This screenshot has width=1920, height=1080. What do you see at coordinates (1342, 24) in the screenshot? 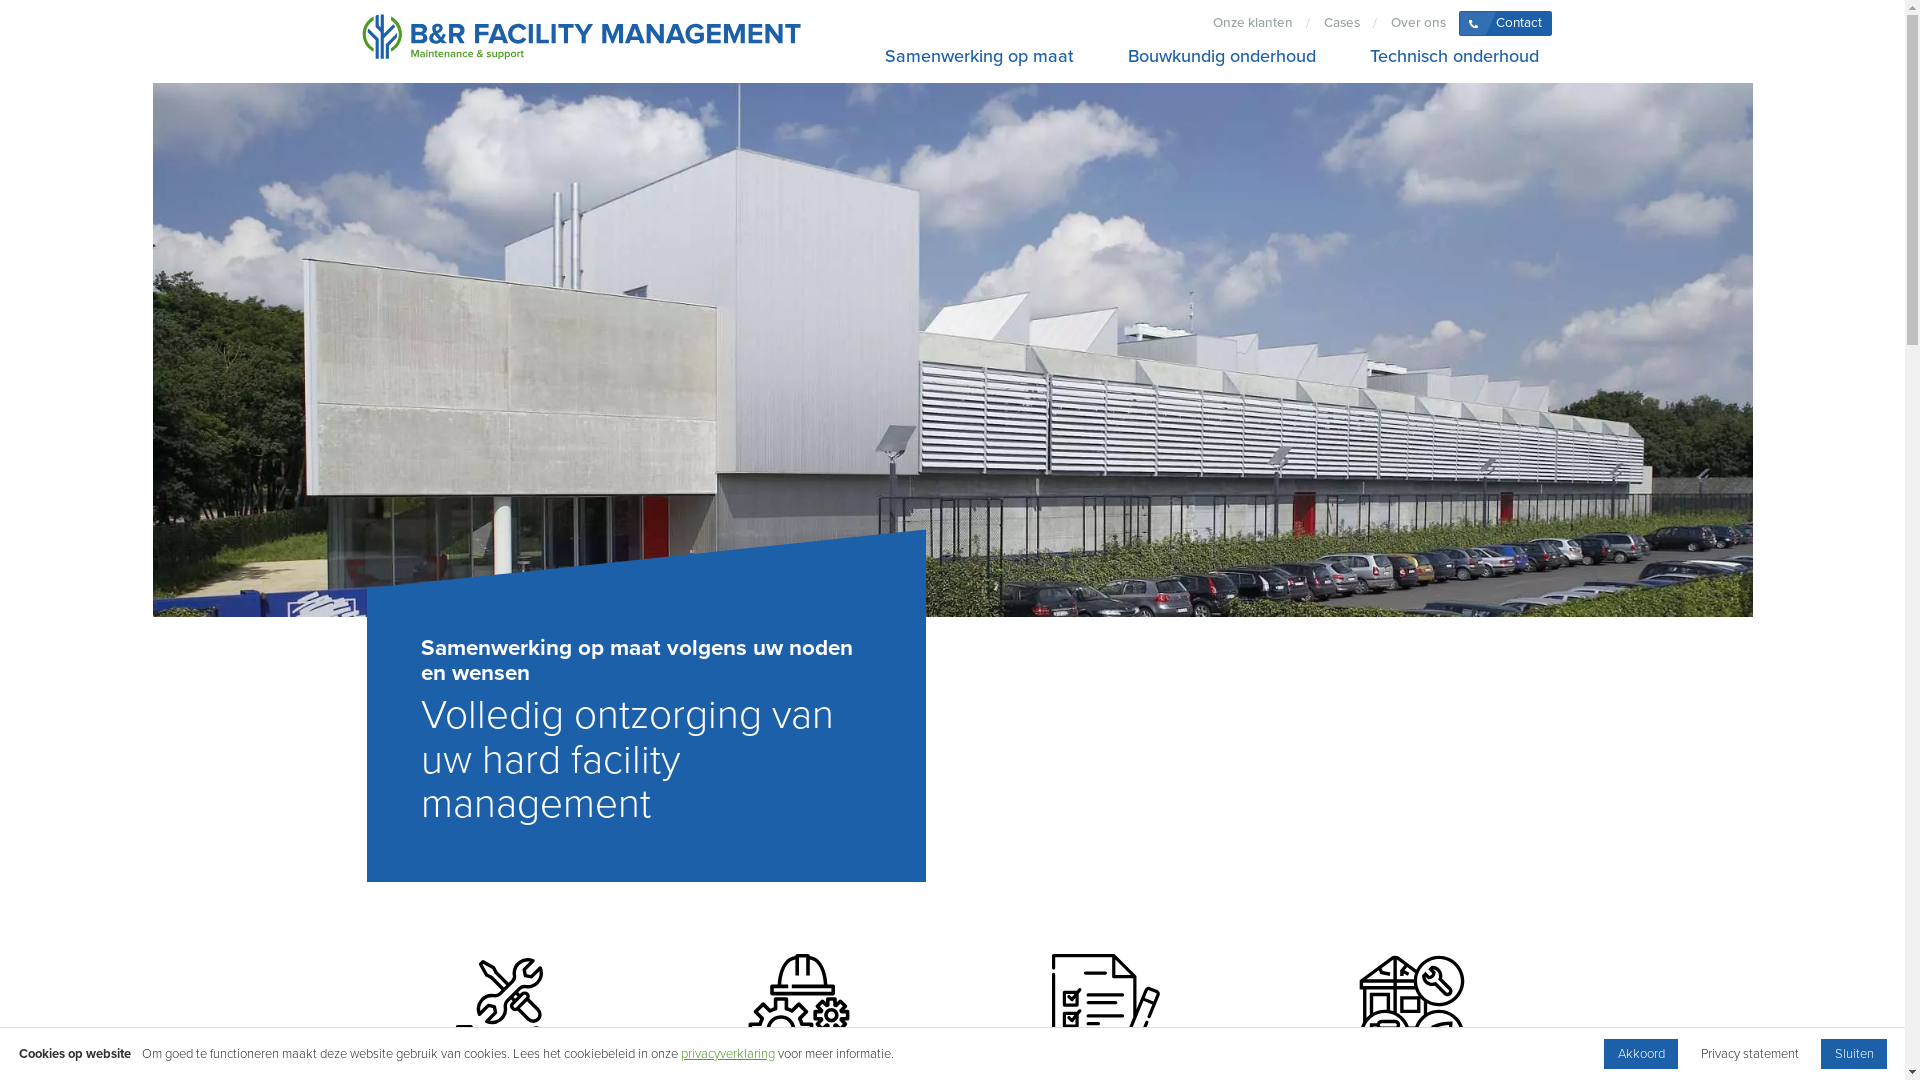
I see `Cases` at bounding box center [1342, 24].